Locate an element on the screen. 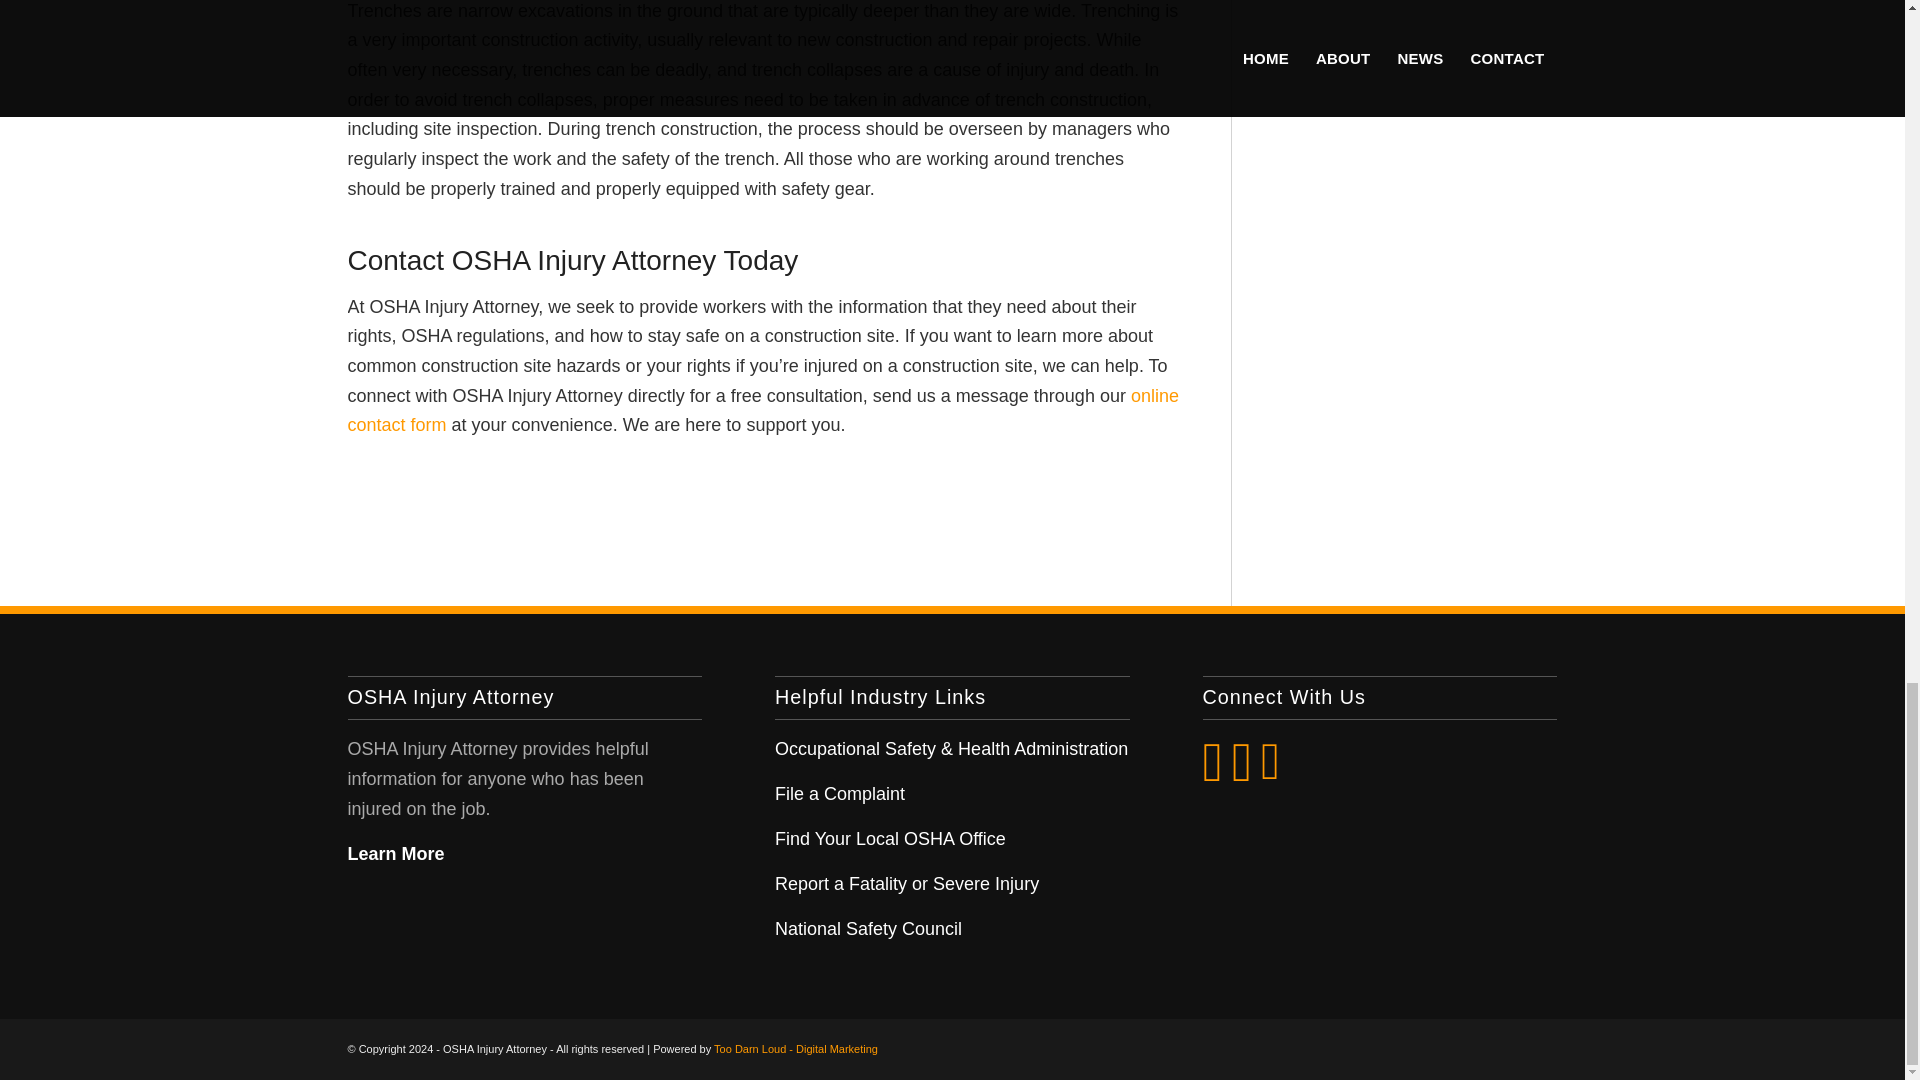 Image resolution: width=1920 pixels, height=1080 pixels. Report a Fatality or Severe Injury is located at coordinates (906, 884).